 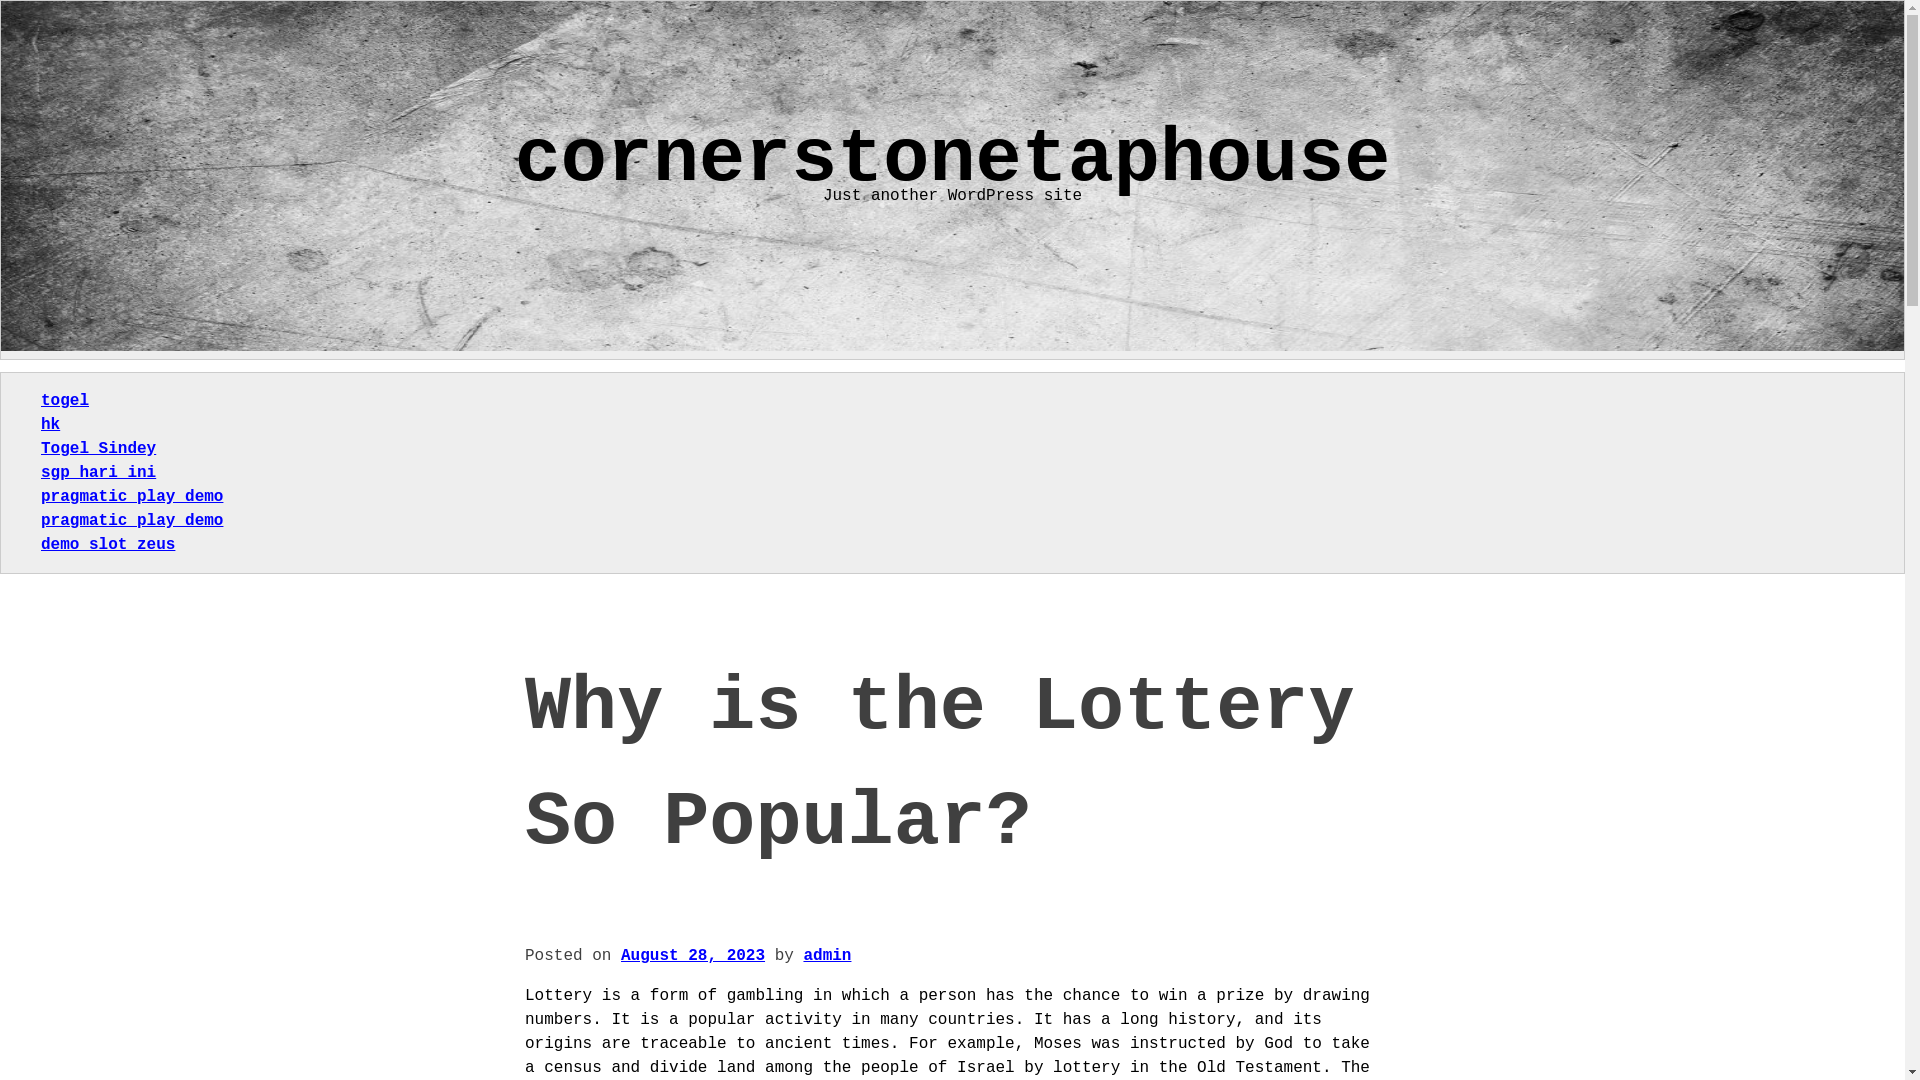 What do you see at coordinates (131, 520) in the screenshot?
I see `pragmatic play demo` at bounding box center [131, 520].